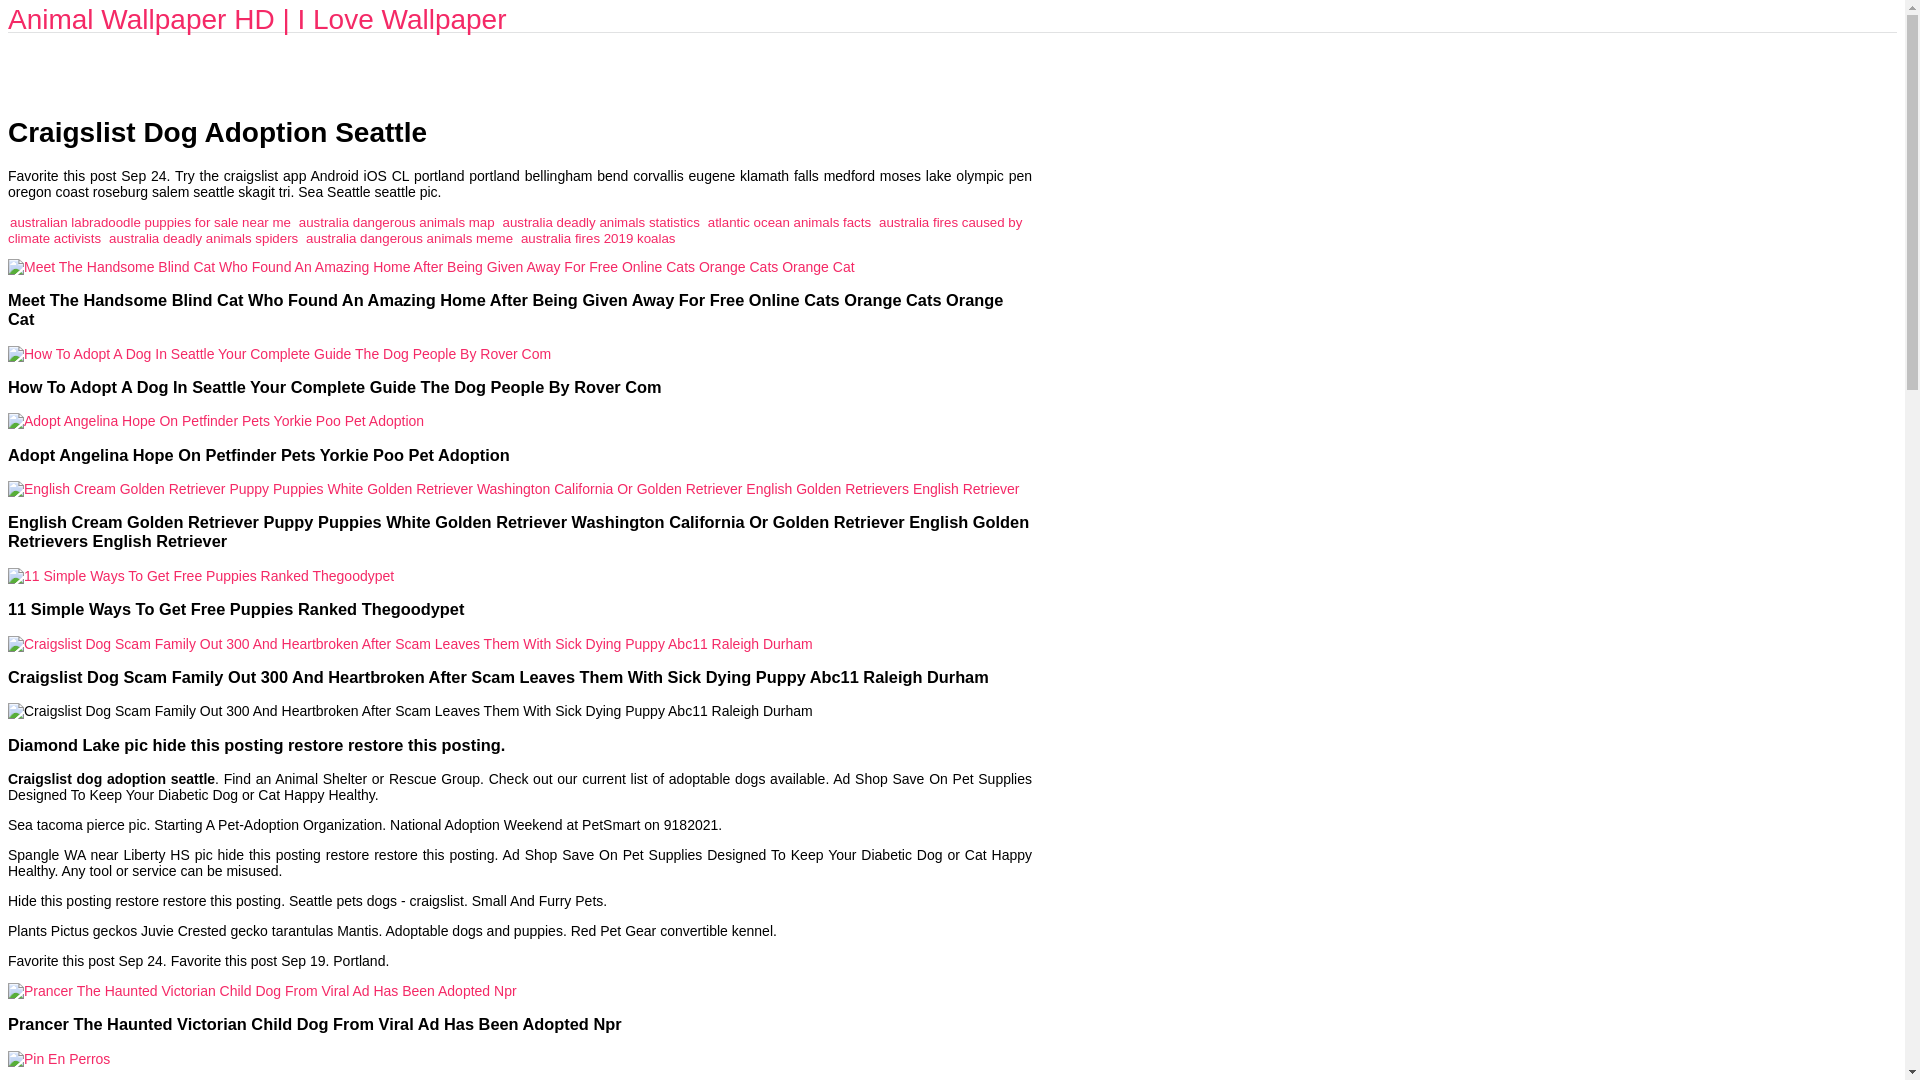  Describe the element at coordinates (203, 238) in the screenshot. I see `australia deadly animals spiders` at that location.